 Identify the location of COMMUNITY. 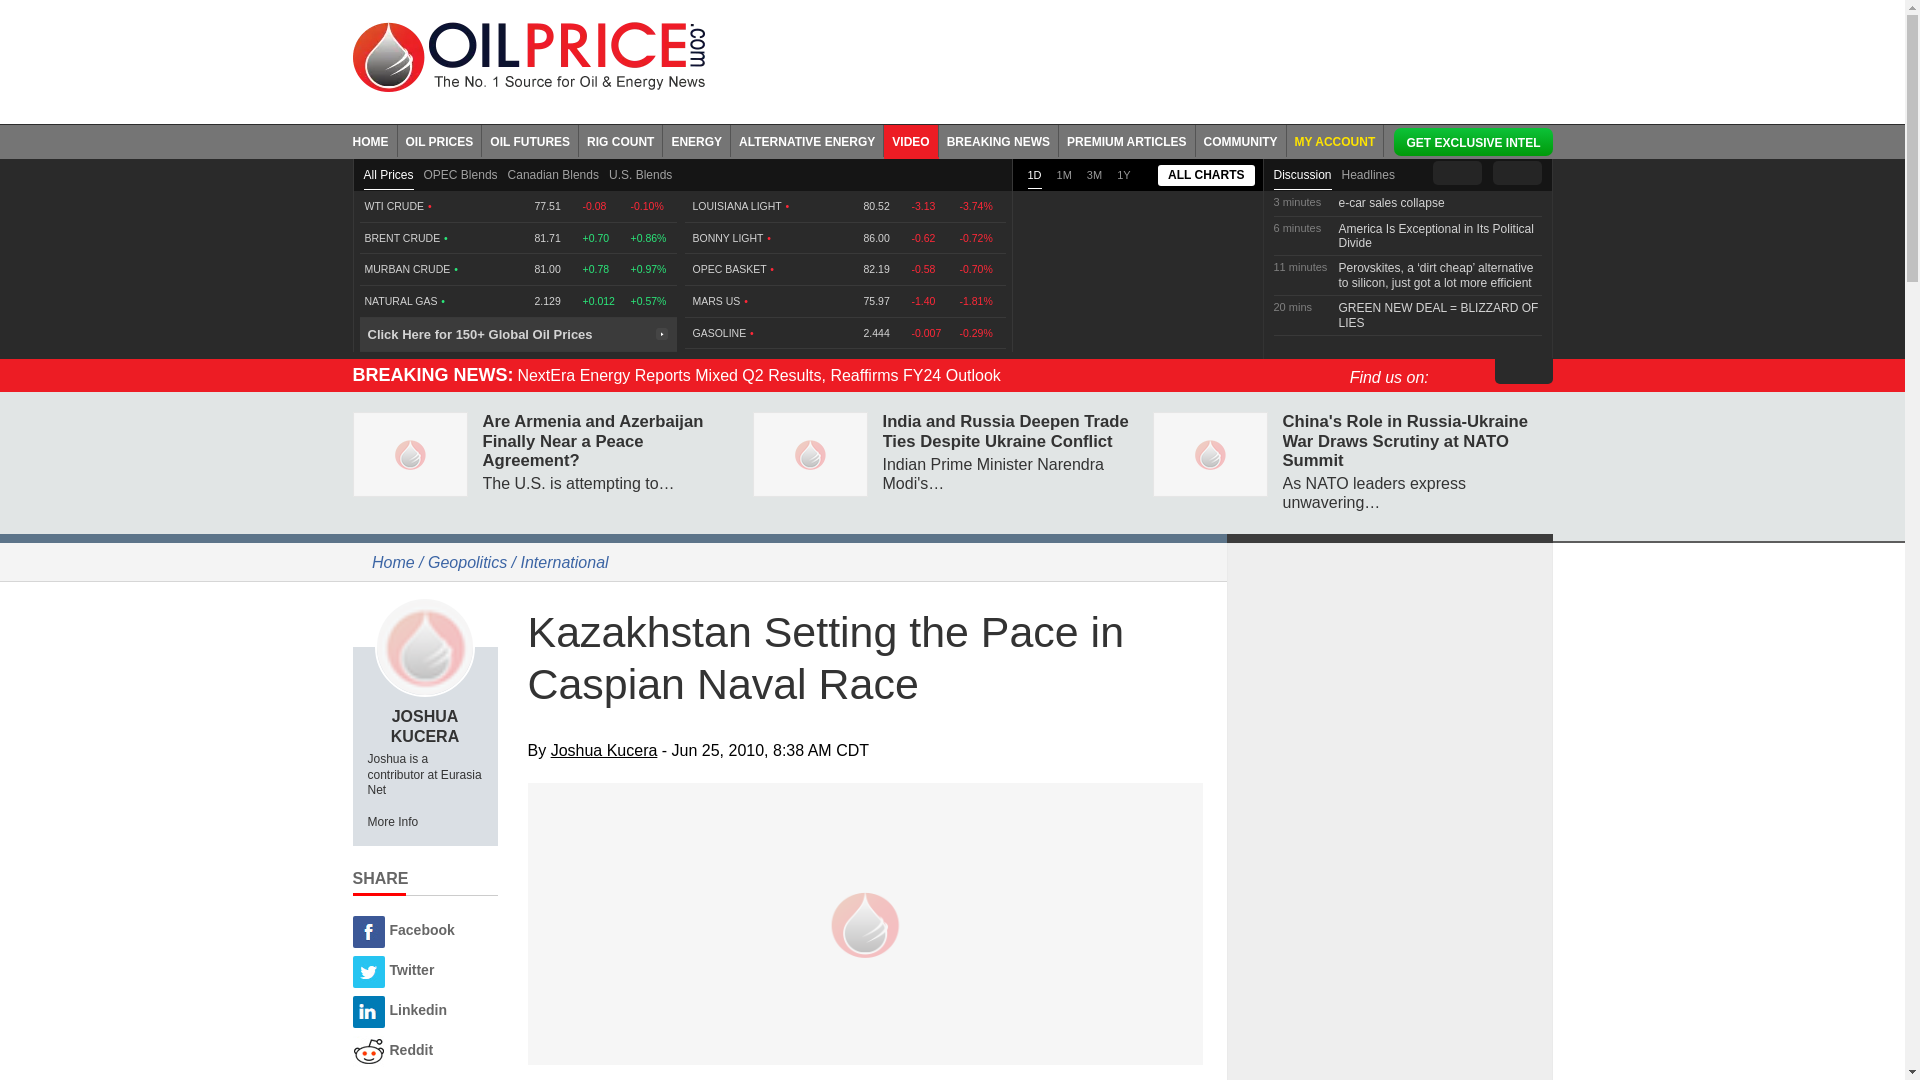
(1241, 140).